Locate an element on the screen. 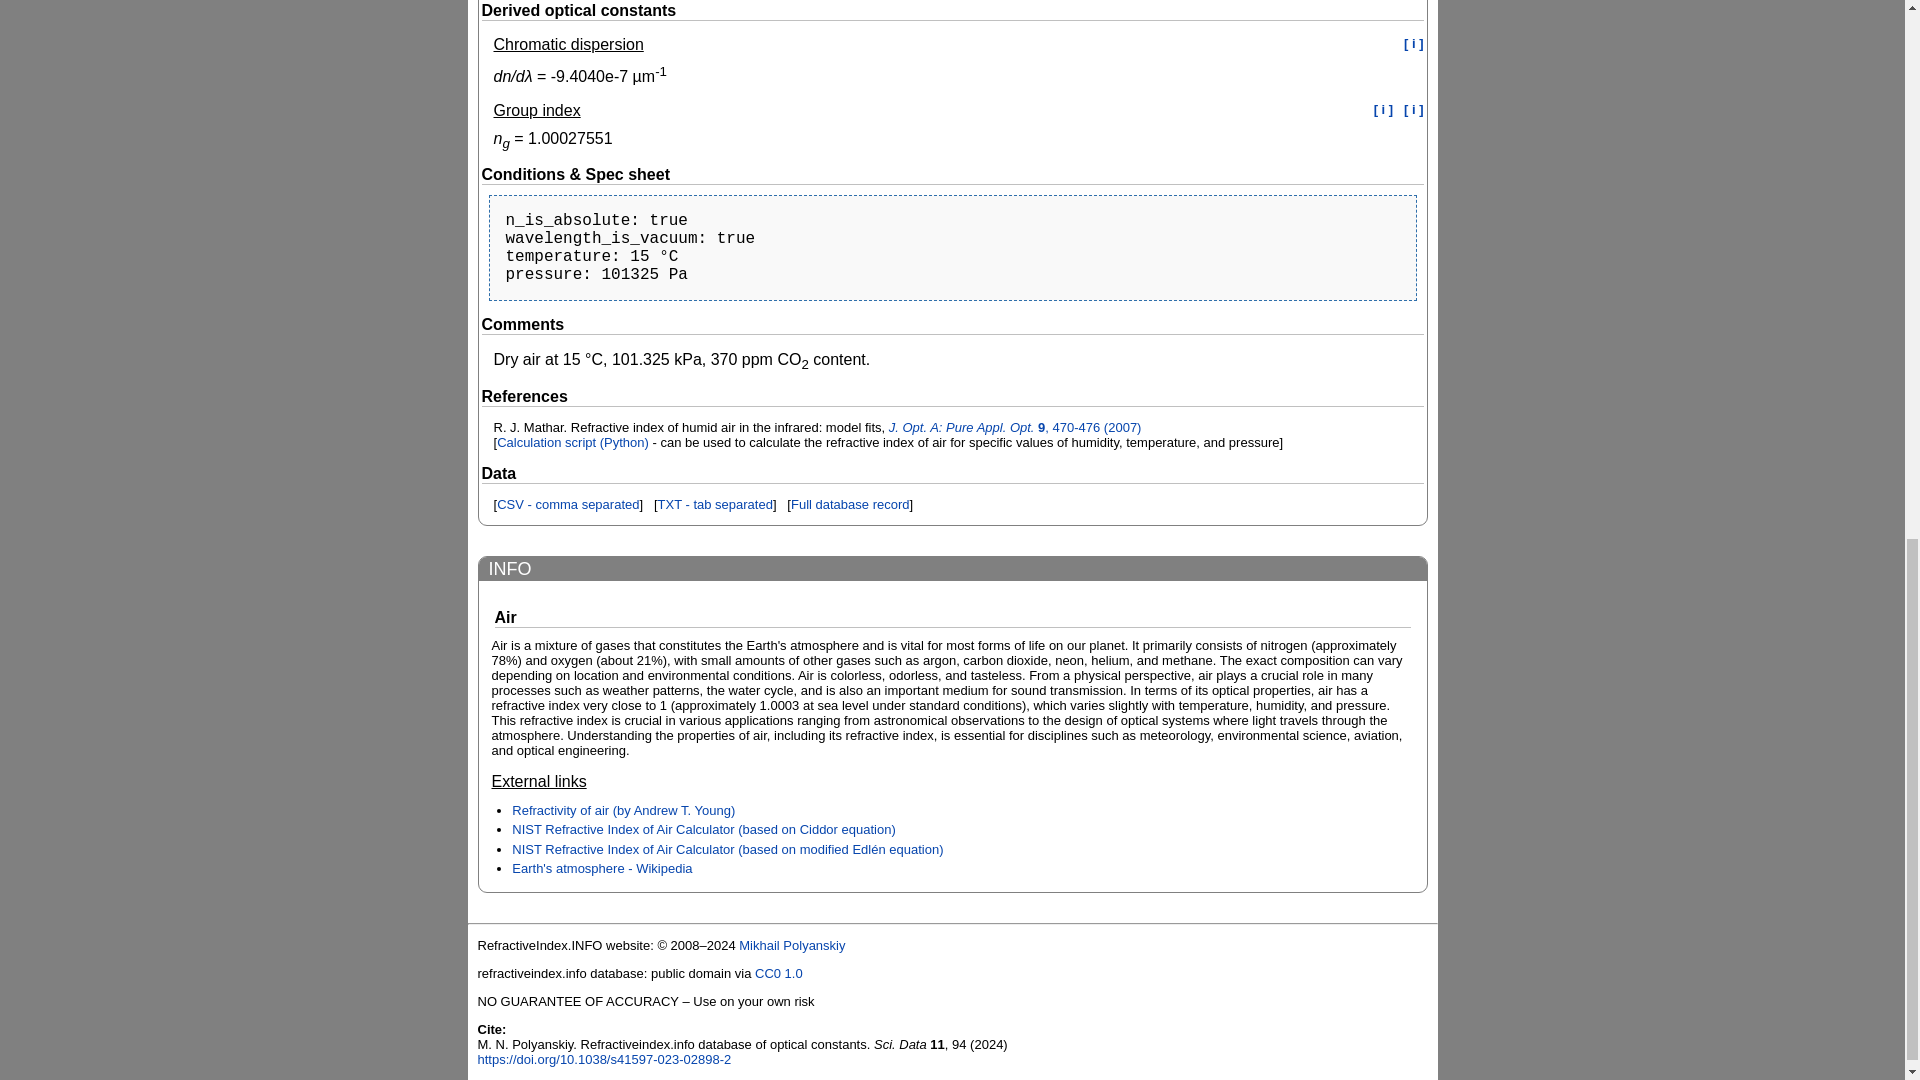 Image resolution: width=1920 pixels, height=1080 pixels. Earth's atmosphere - Wikipedia is located at coordinates (602, 868).